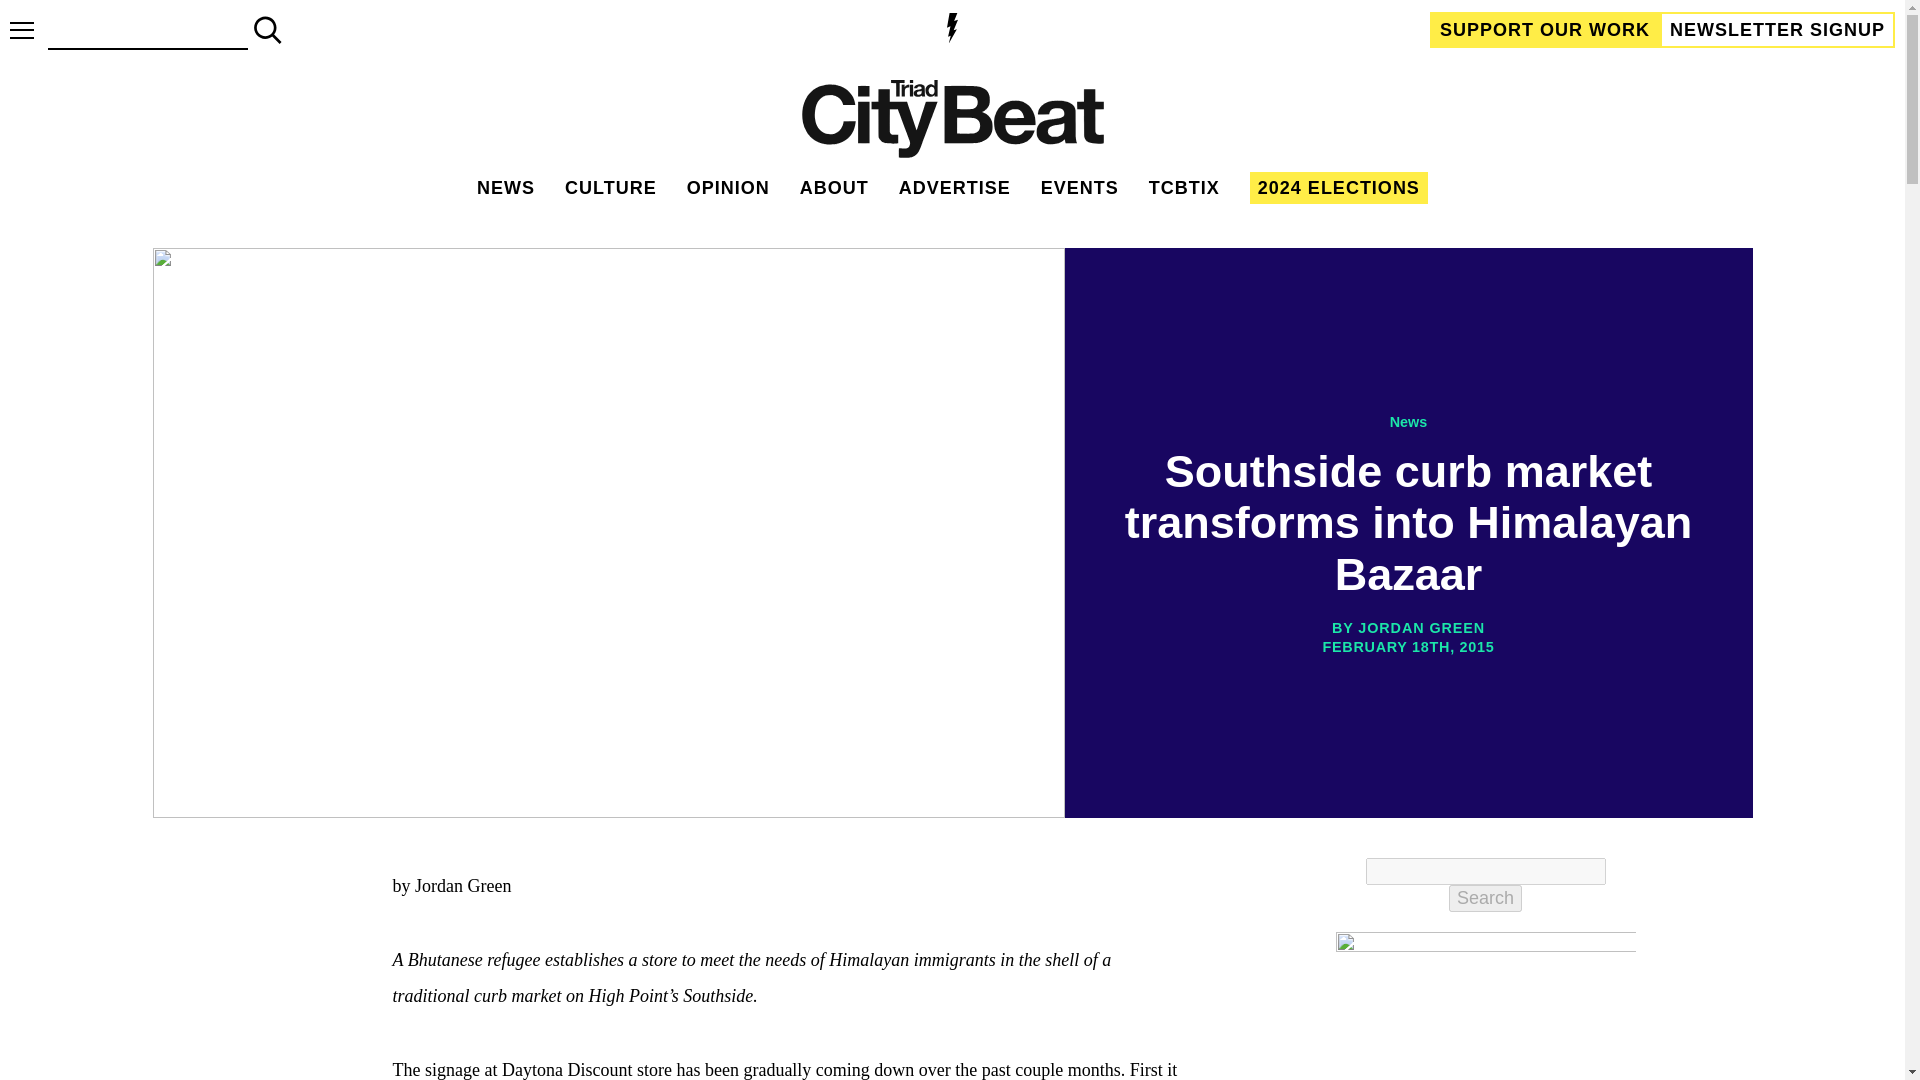 The height and width of the screenshot is (1080, 1920). What do you see at coordinates (1545, 29) in the screenshot?
I see `SUPPORT OUR WORK` at bounding box center [1545, 29].